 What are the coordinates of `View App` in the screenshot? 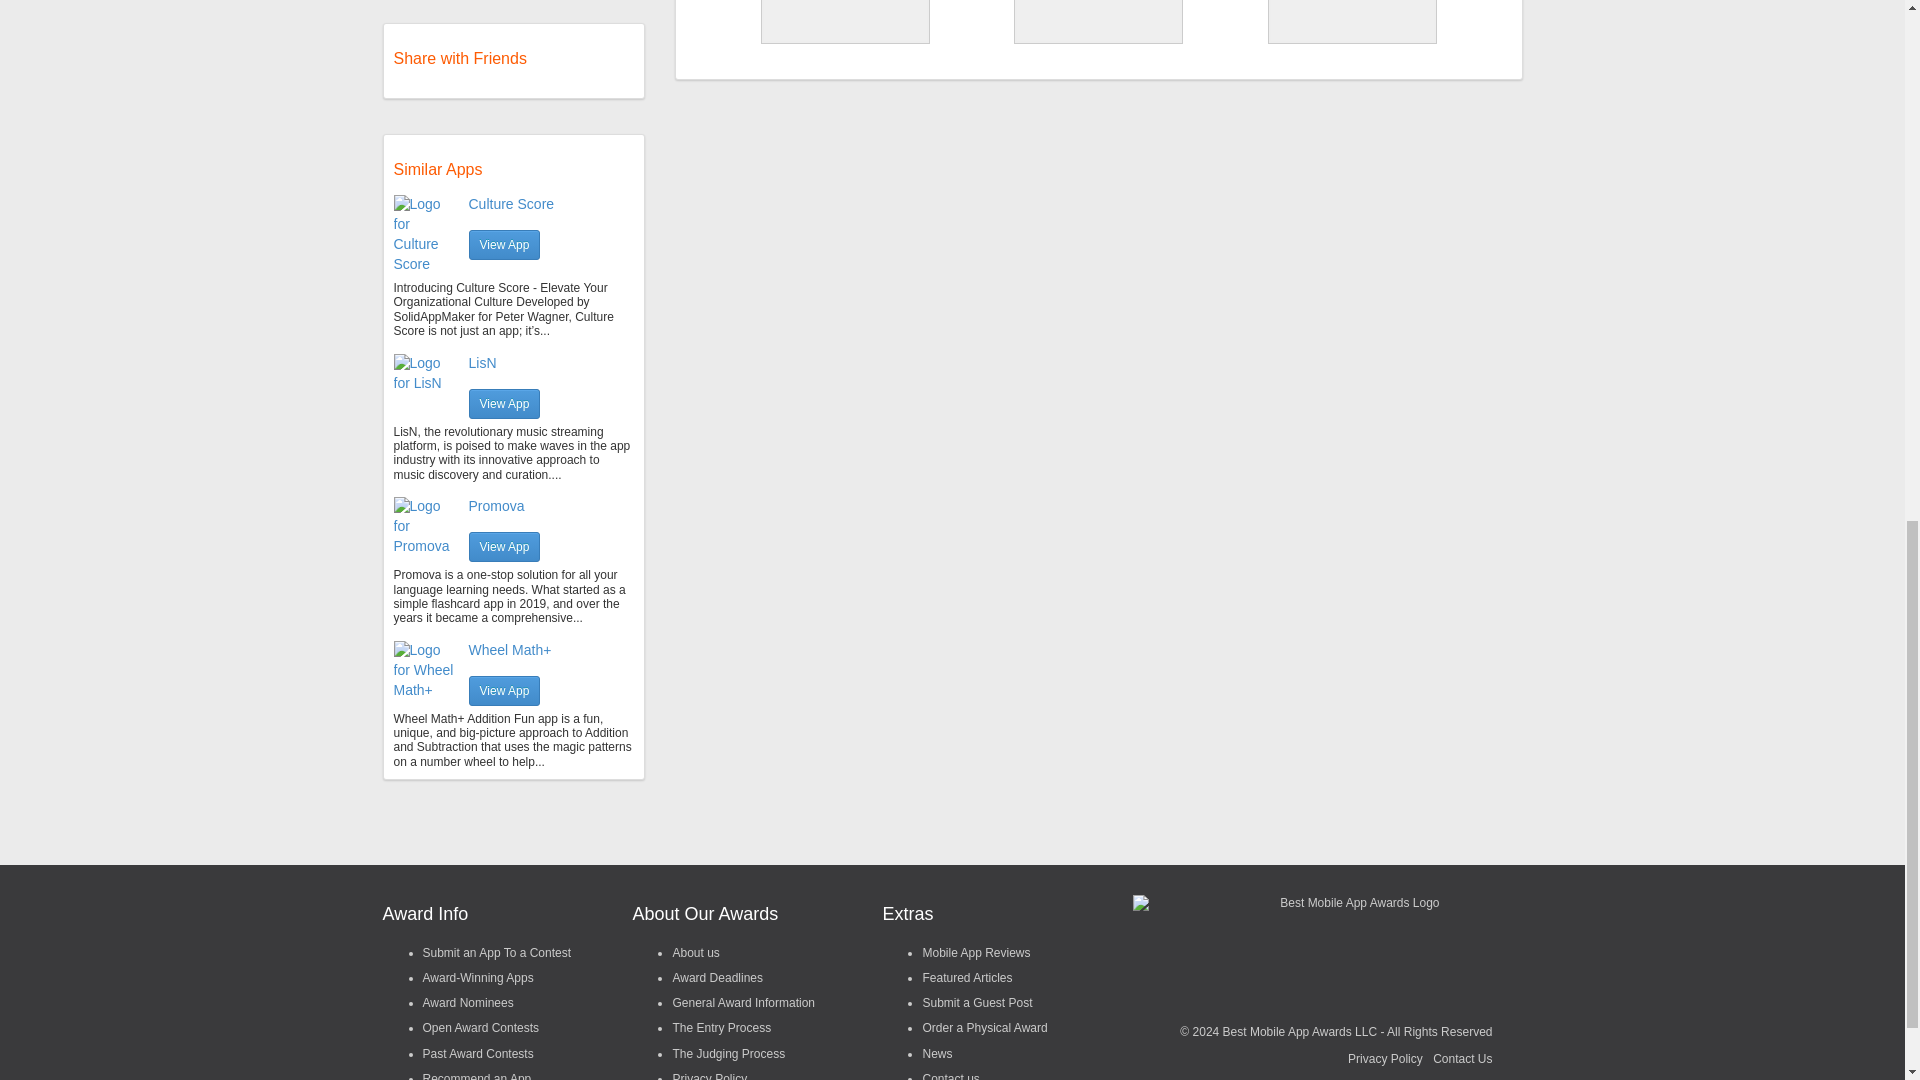 It's located at (504, 546).